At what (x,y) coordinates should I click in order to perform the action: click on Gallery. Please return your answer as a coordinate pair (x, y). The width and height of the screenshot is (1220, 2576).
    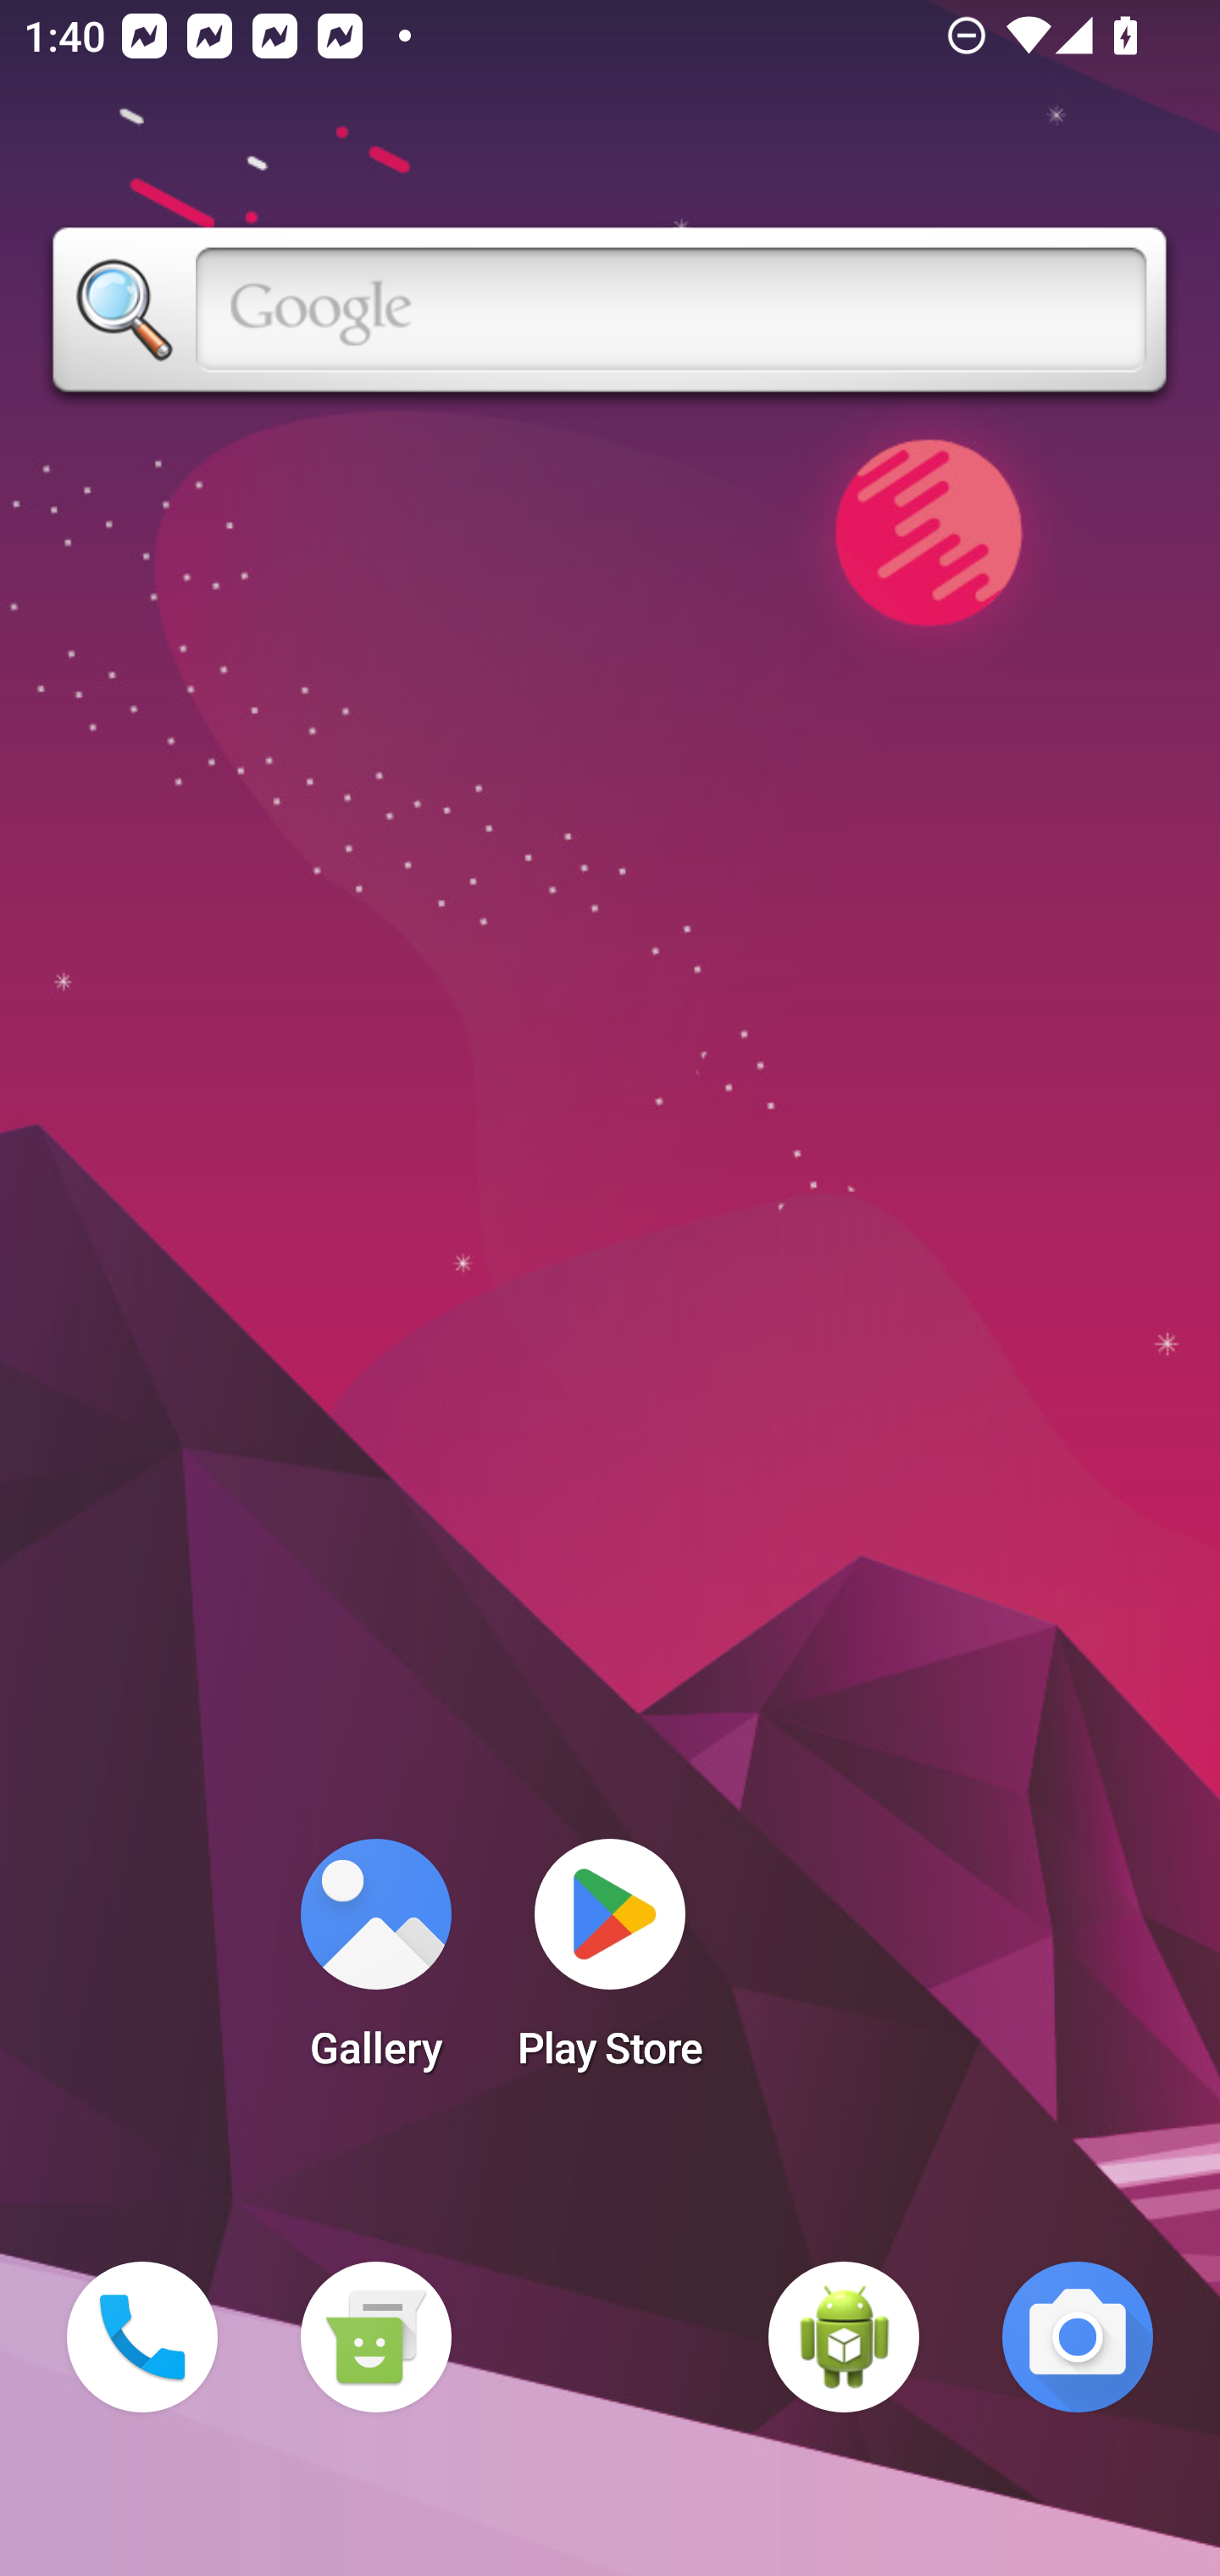
    Looking at the image, I should click on (375, 1964).